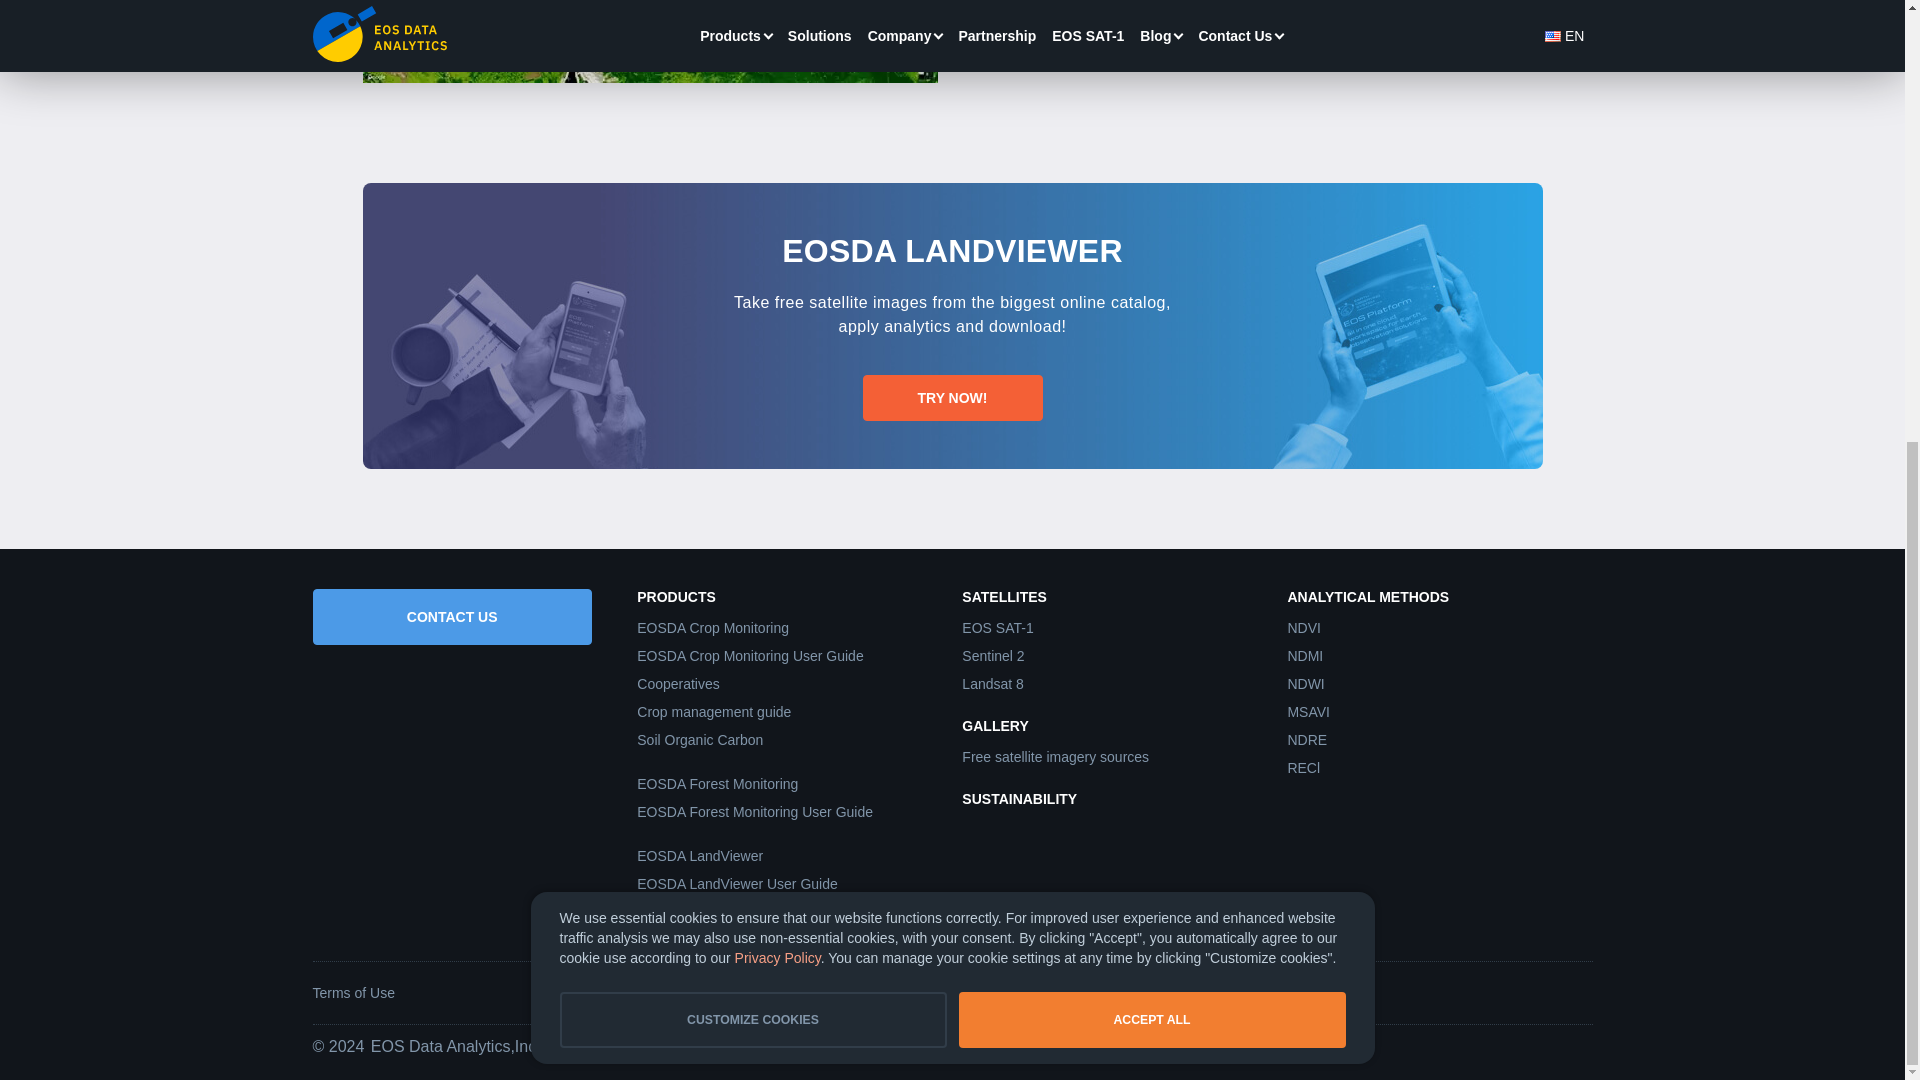 This screenshot has width=1920, height=1080. Describe the element at coordinates (1526, 992) in the screenshot. I see `Follow us on Instagram` at that location.